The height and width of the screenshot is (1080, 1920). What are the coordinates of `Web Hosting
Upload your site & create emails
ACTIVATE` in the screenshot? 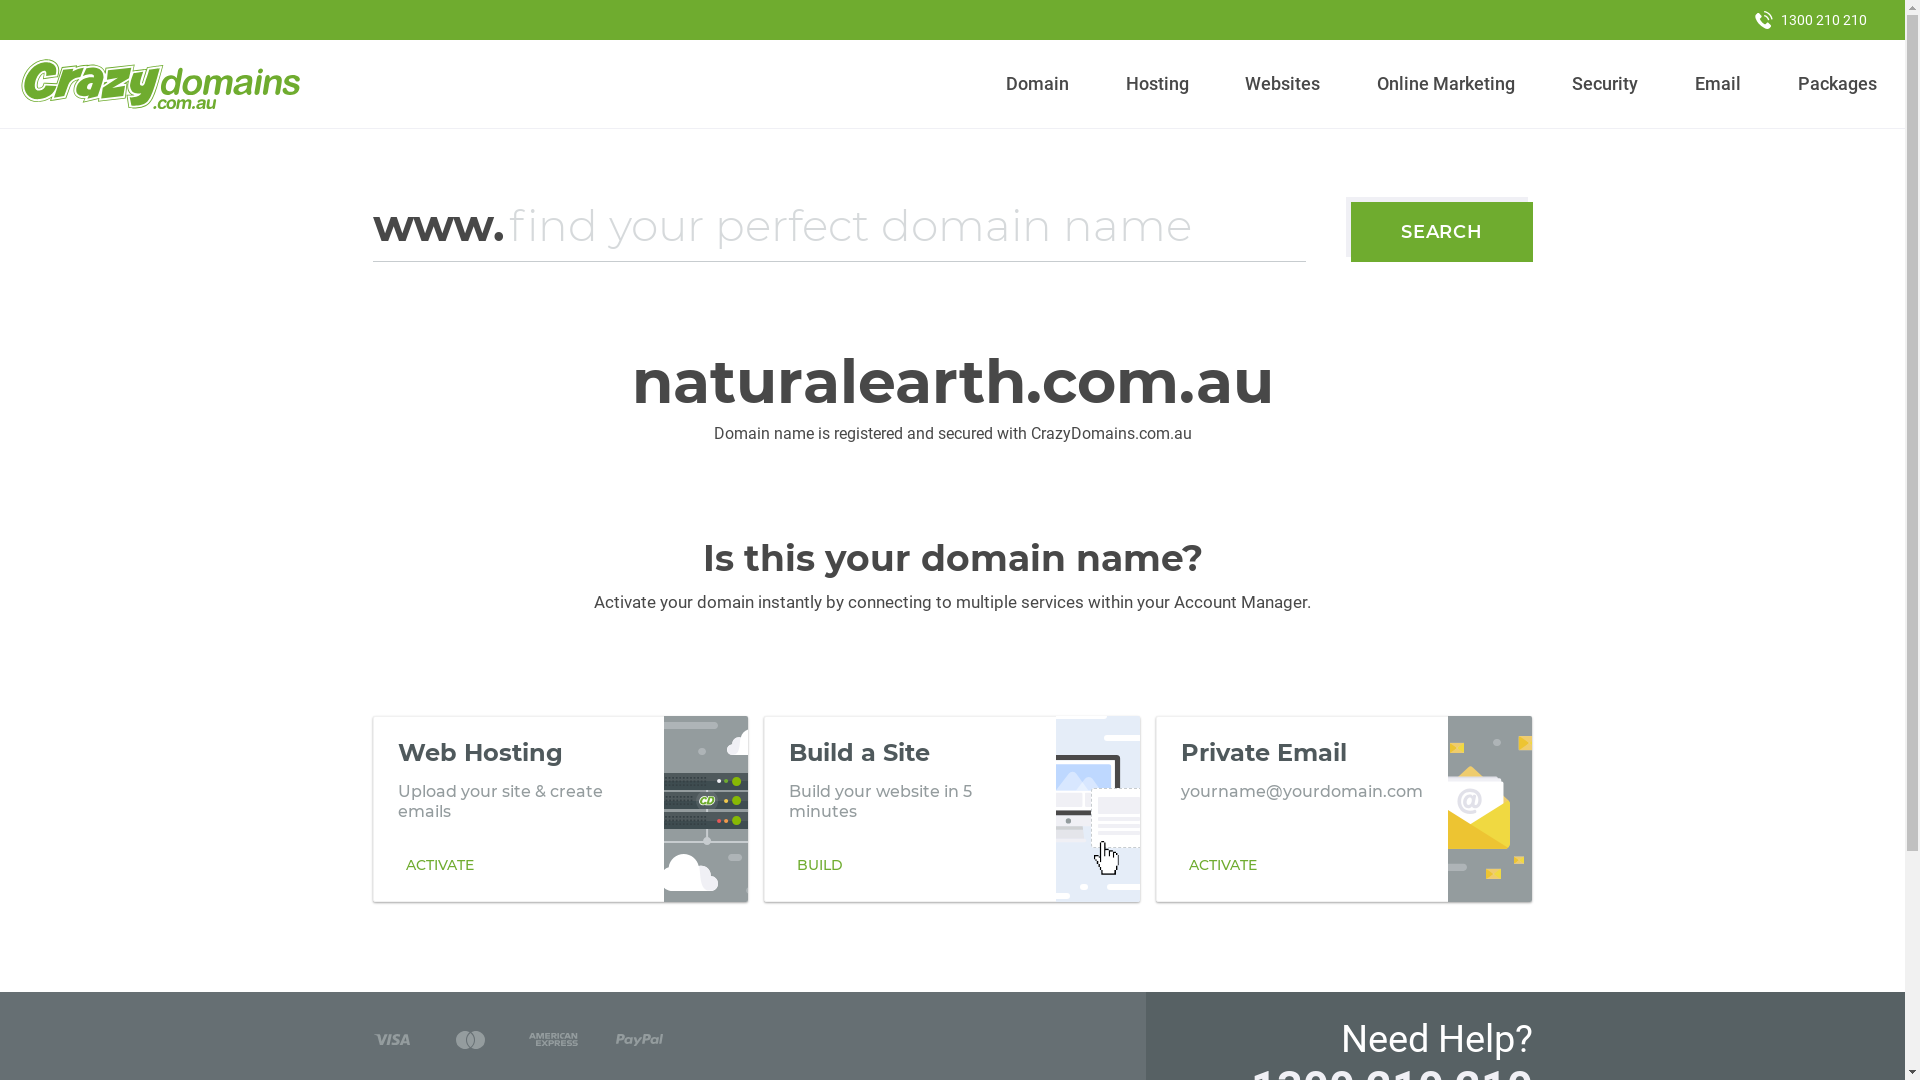 It's located at (560, 809).